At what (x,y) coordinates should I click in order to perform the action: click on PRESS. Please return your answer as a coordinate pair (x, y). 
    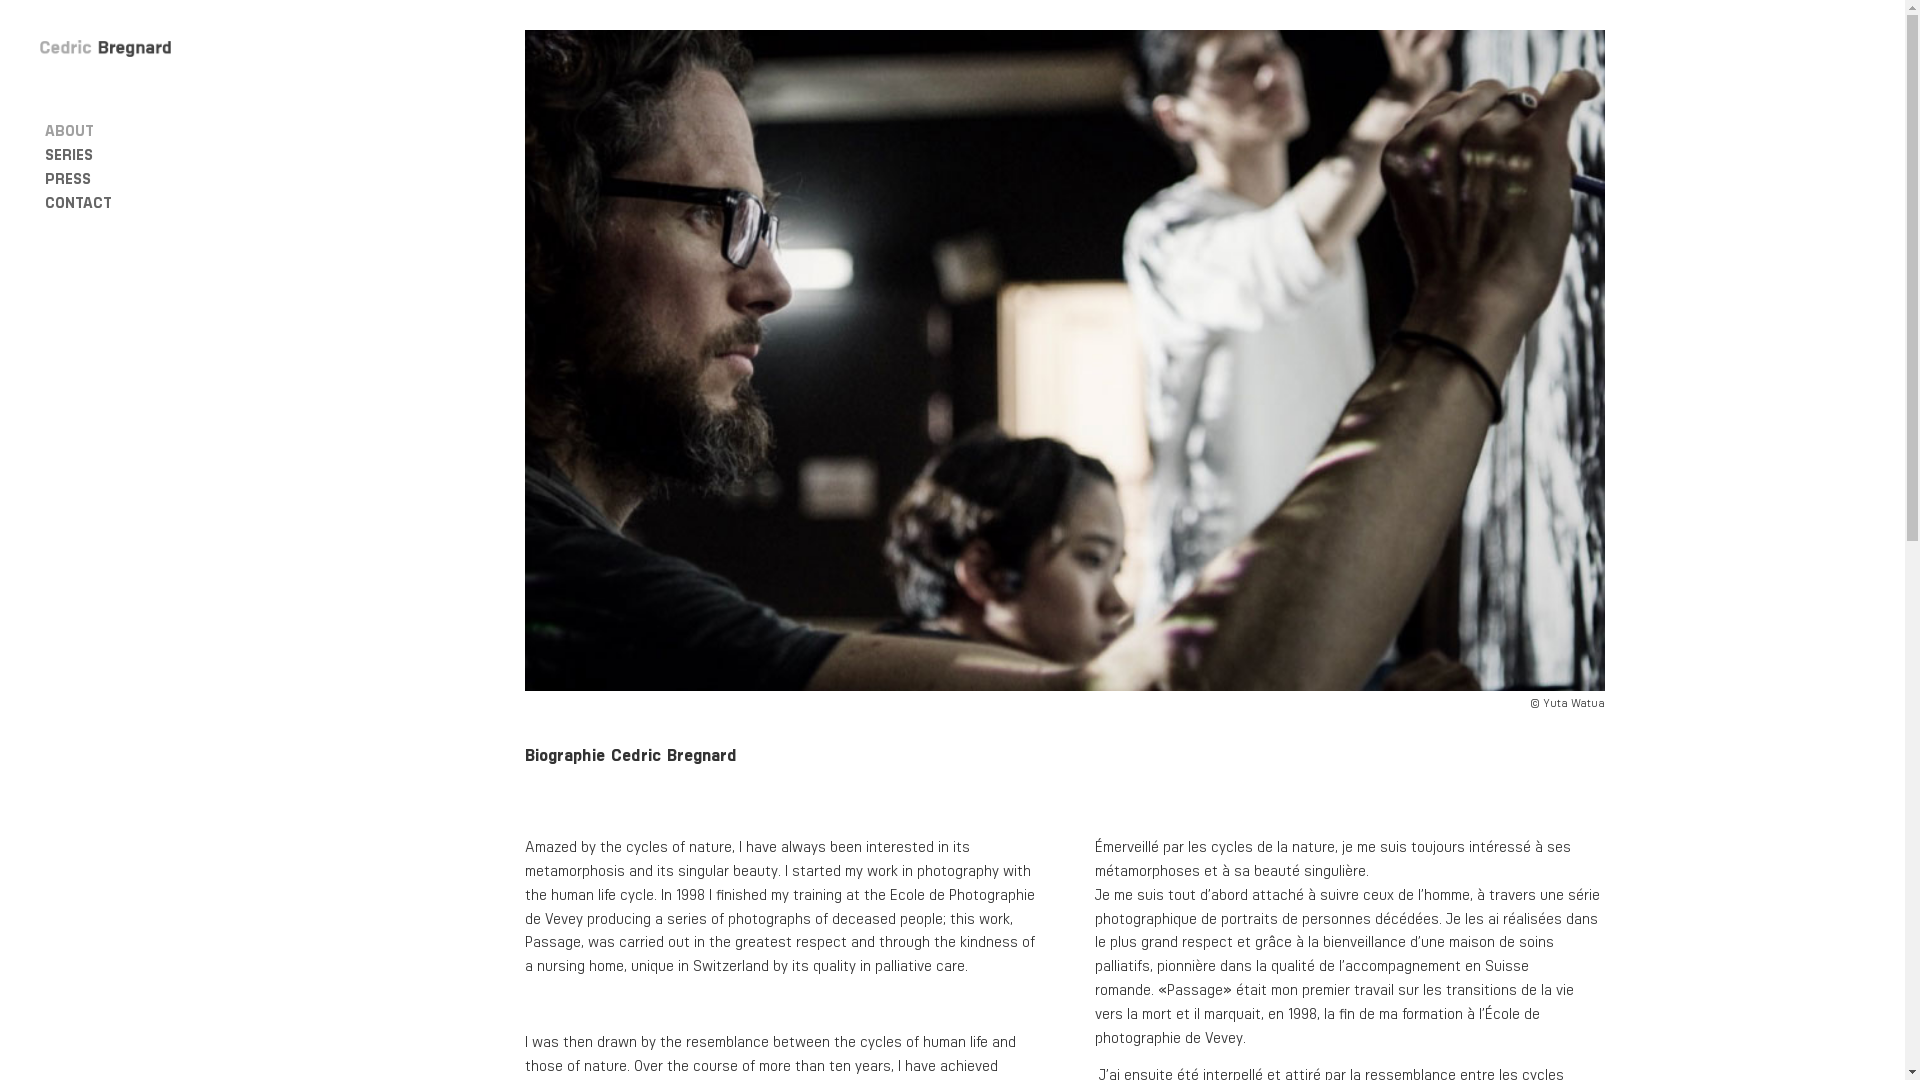
    Looking at the image, I should click on (132, 178).